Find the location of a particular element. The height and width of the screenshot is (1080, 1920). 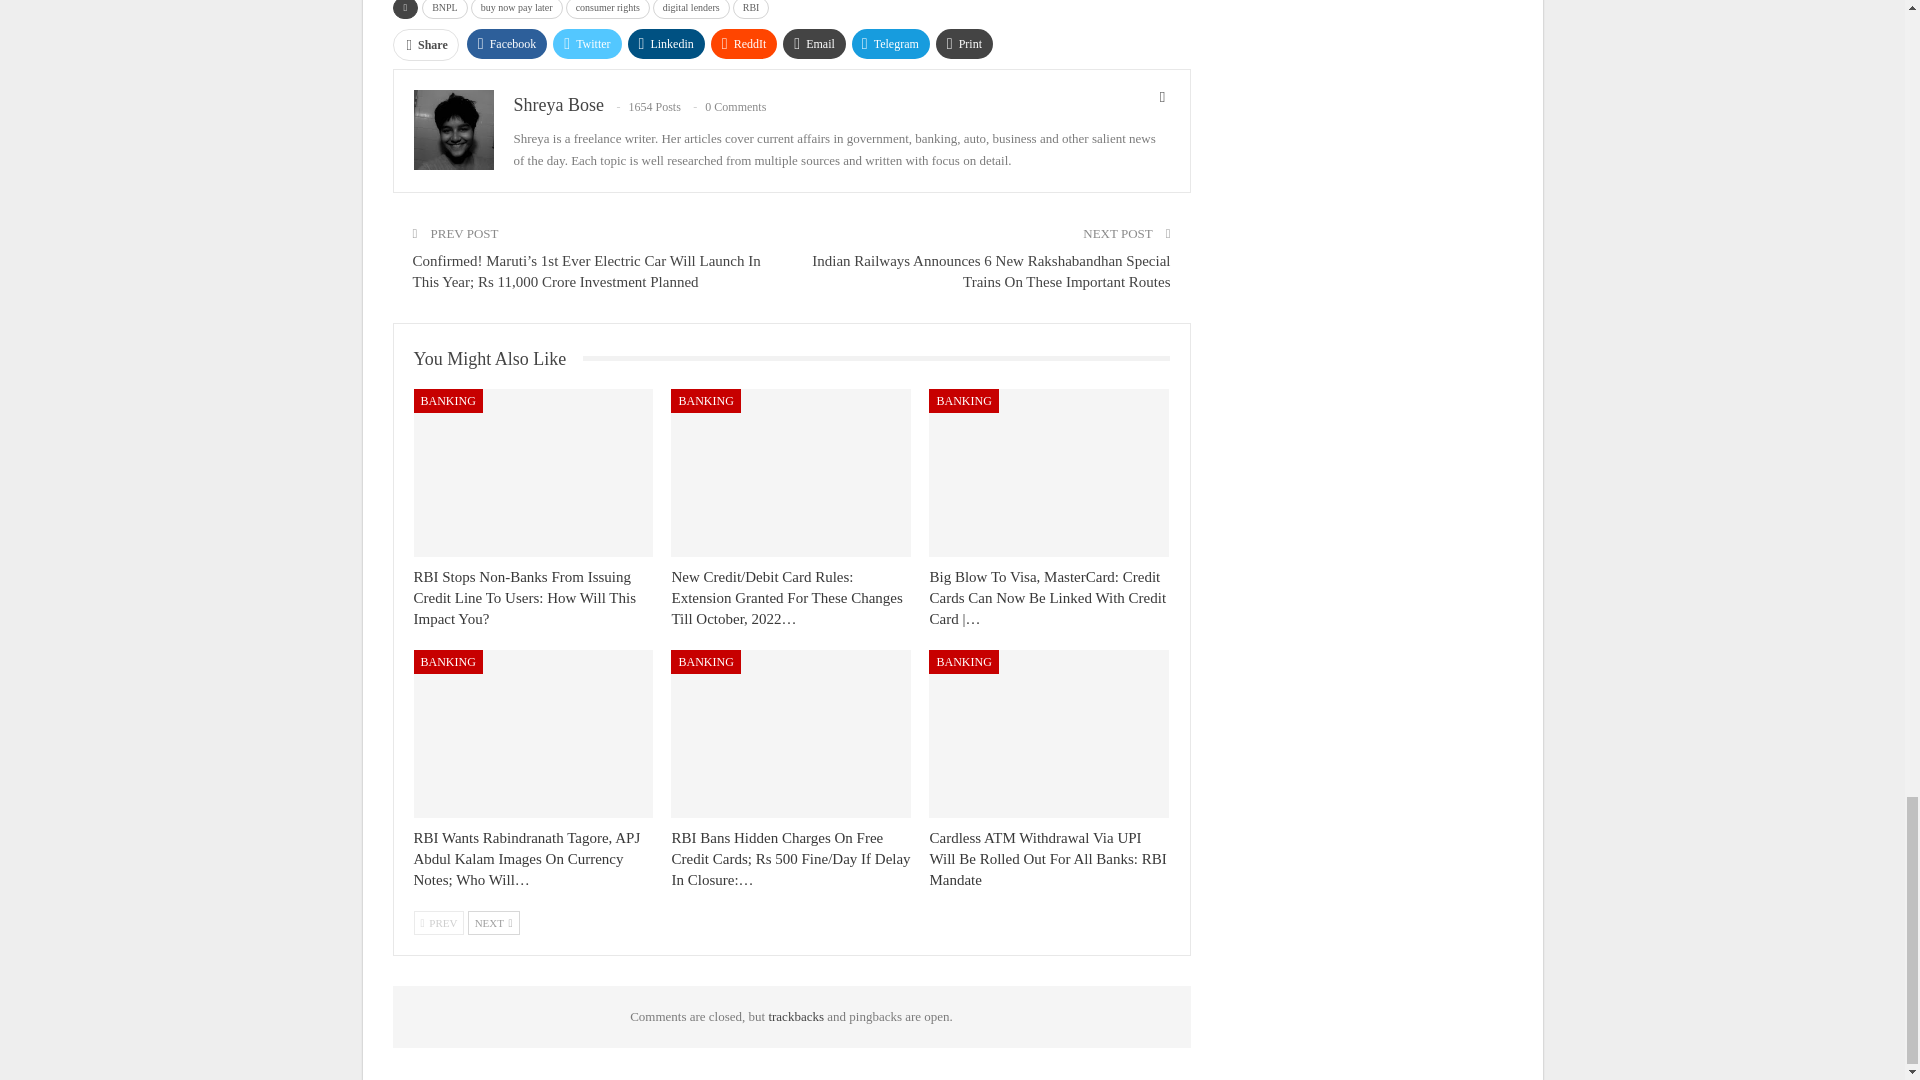

digital lenders is located at coordinates (690, 10).